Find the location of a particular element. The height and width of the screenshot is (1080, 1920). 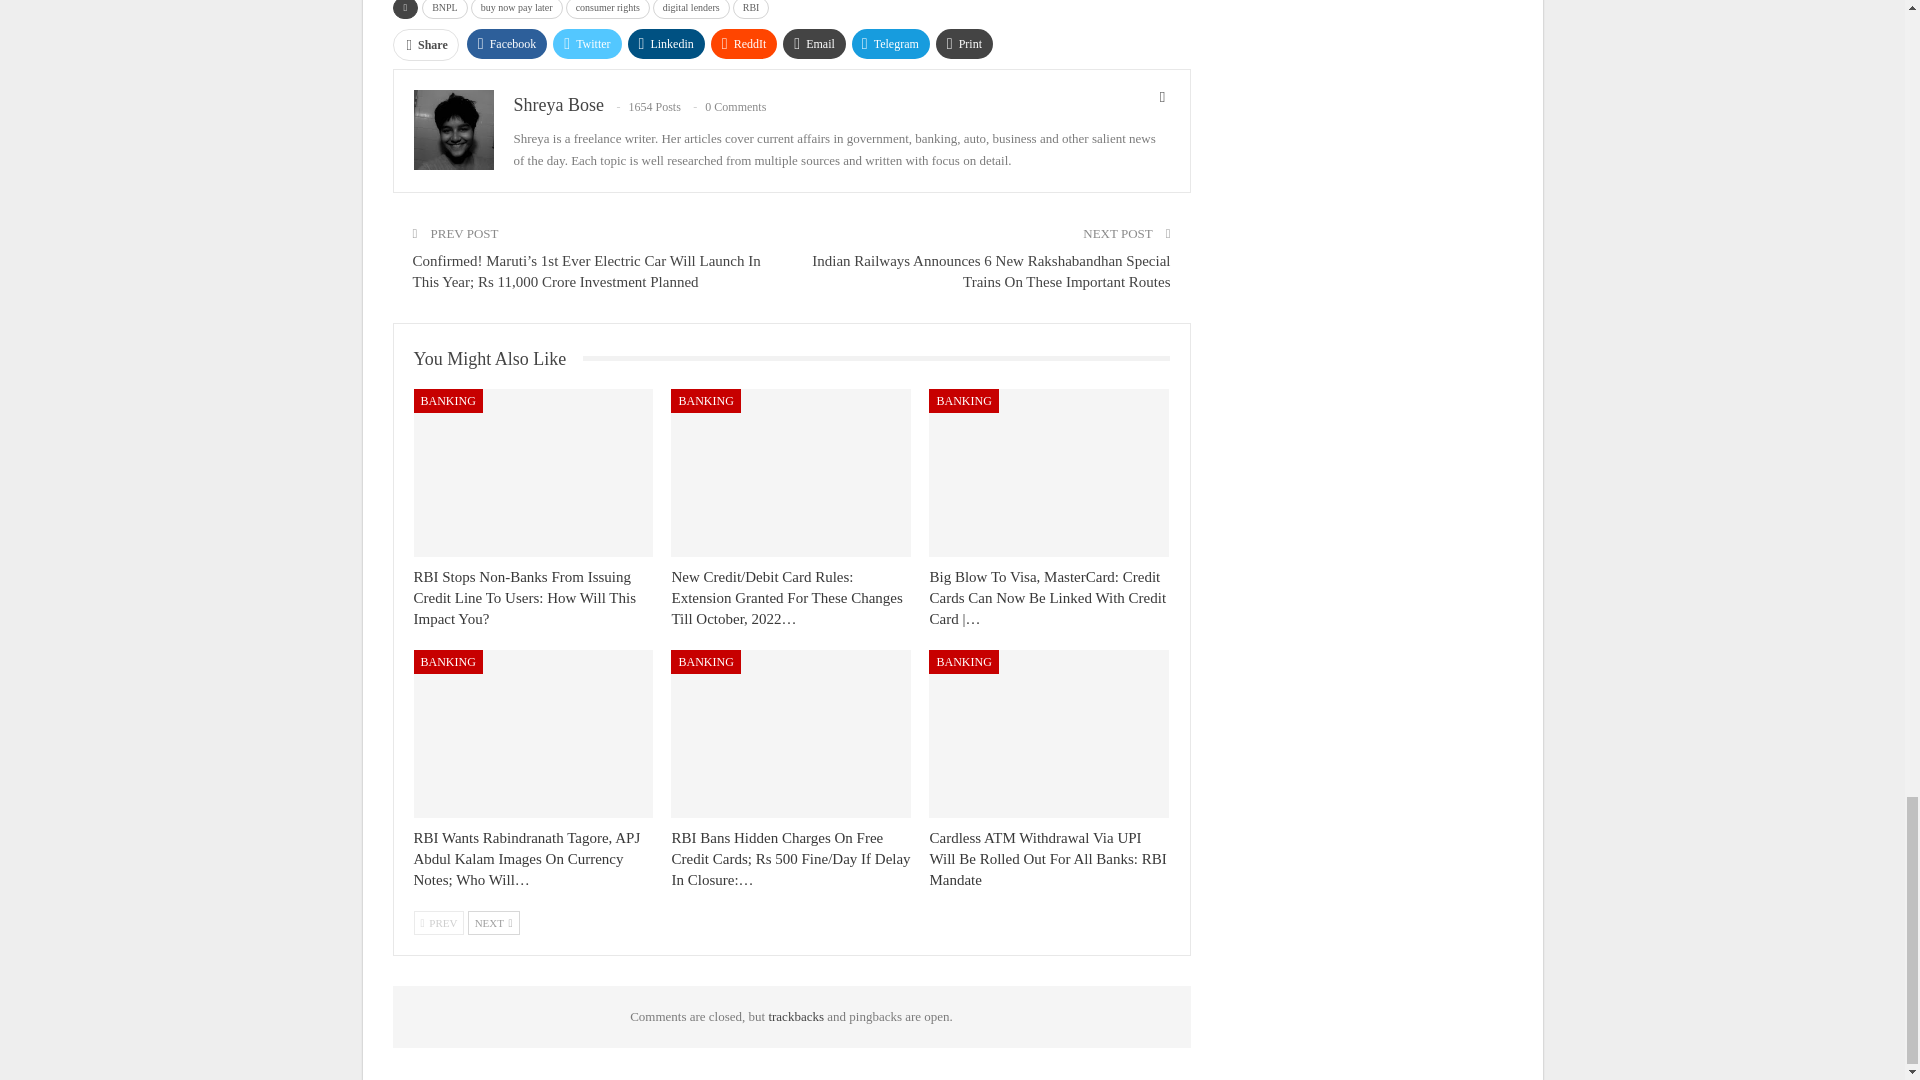

digital lenders is located at coordinates (690, 10).